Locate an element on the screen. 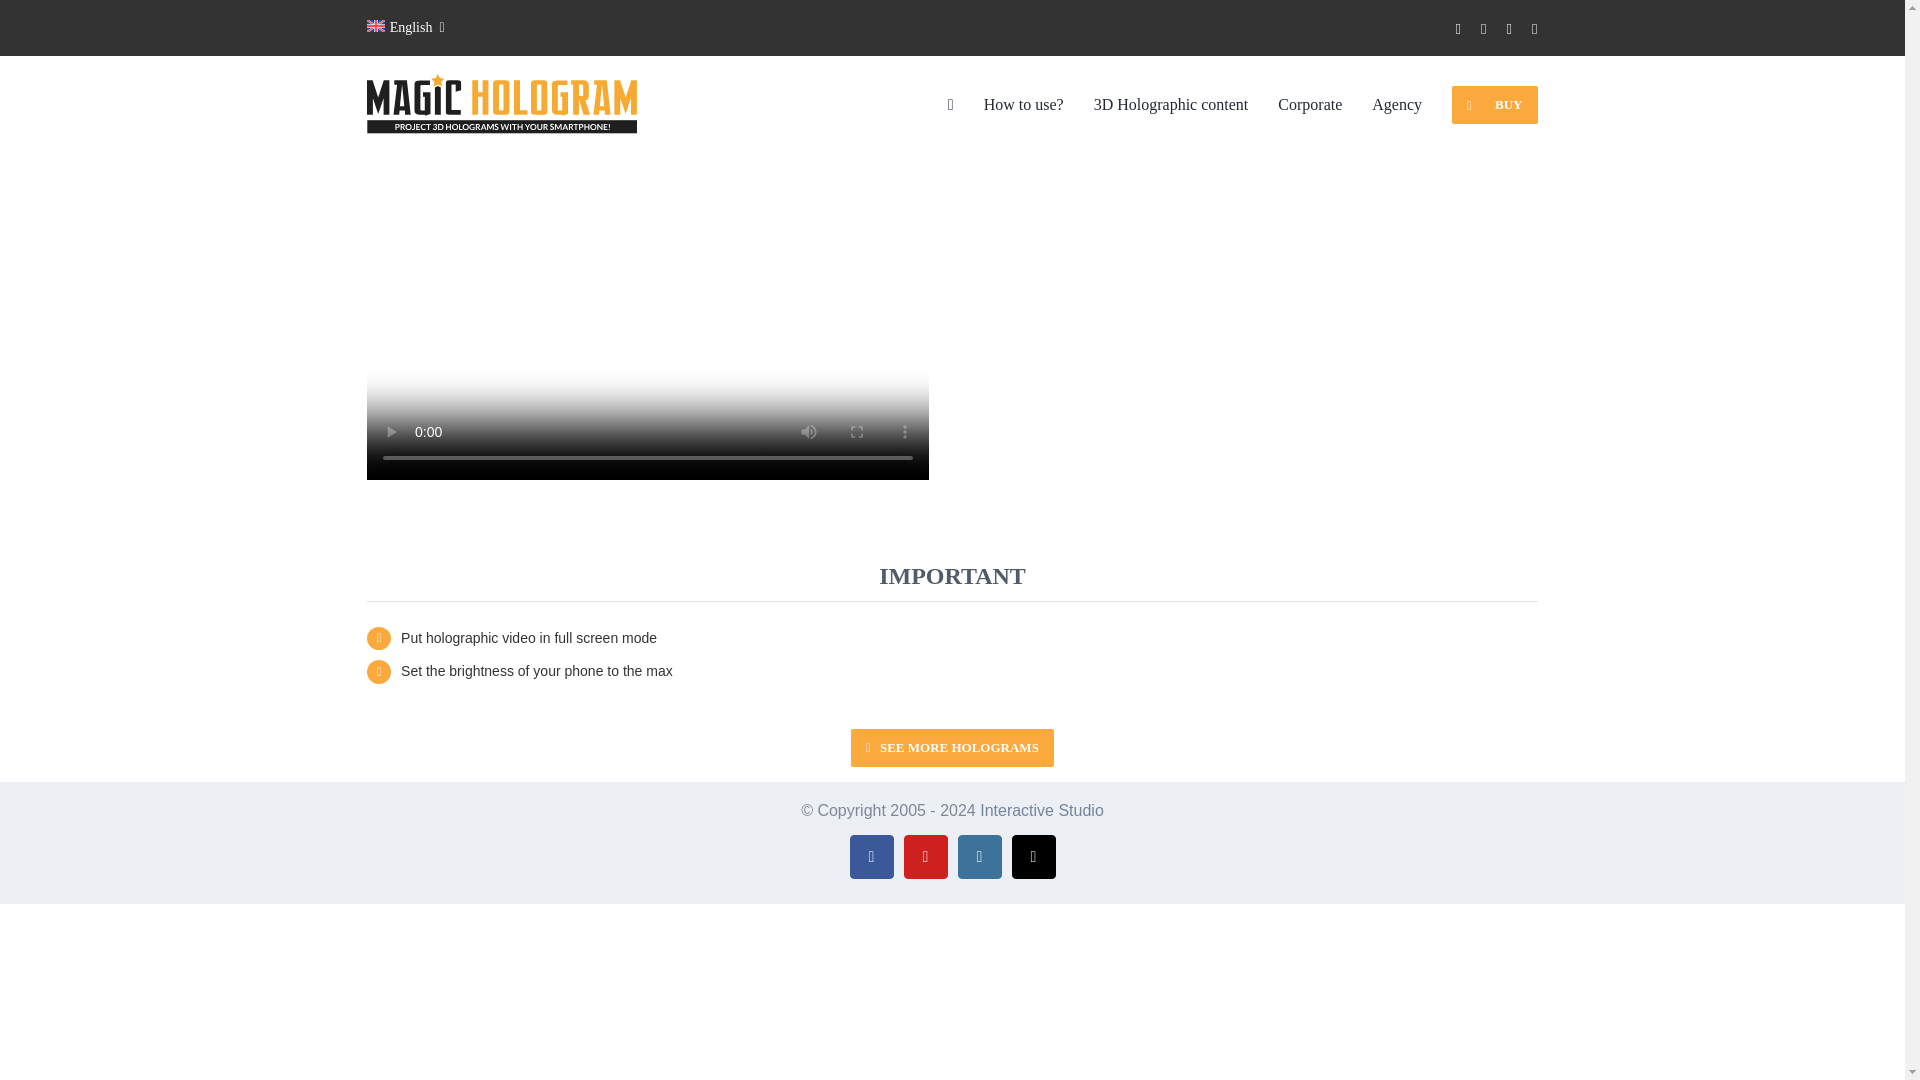 This screenshot has width=1920, height=1080. Facebook is located at coordinates (872, 856).